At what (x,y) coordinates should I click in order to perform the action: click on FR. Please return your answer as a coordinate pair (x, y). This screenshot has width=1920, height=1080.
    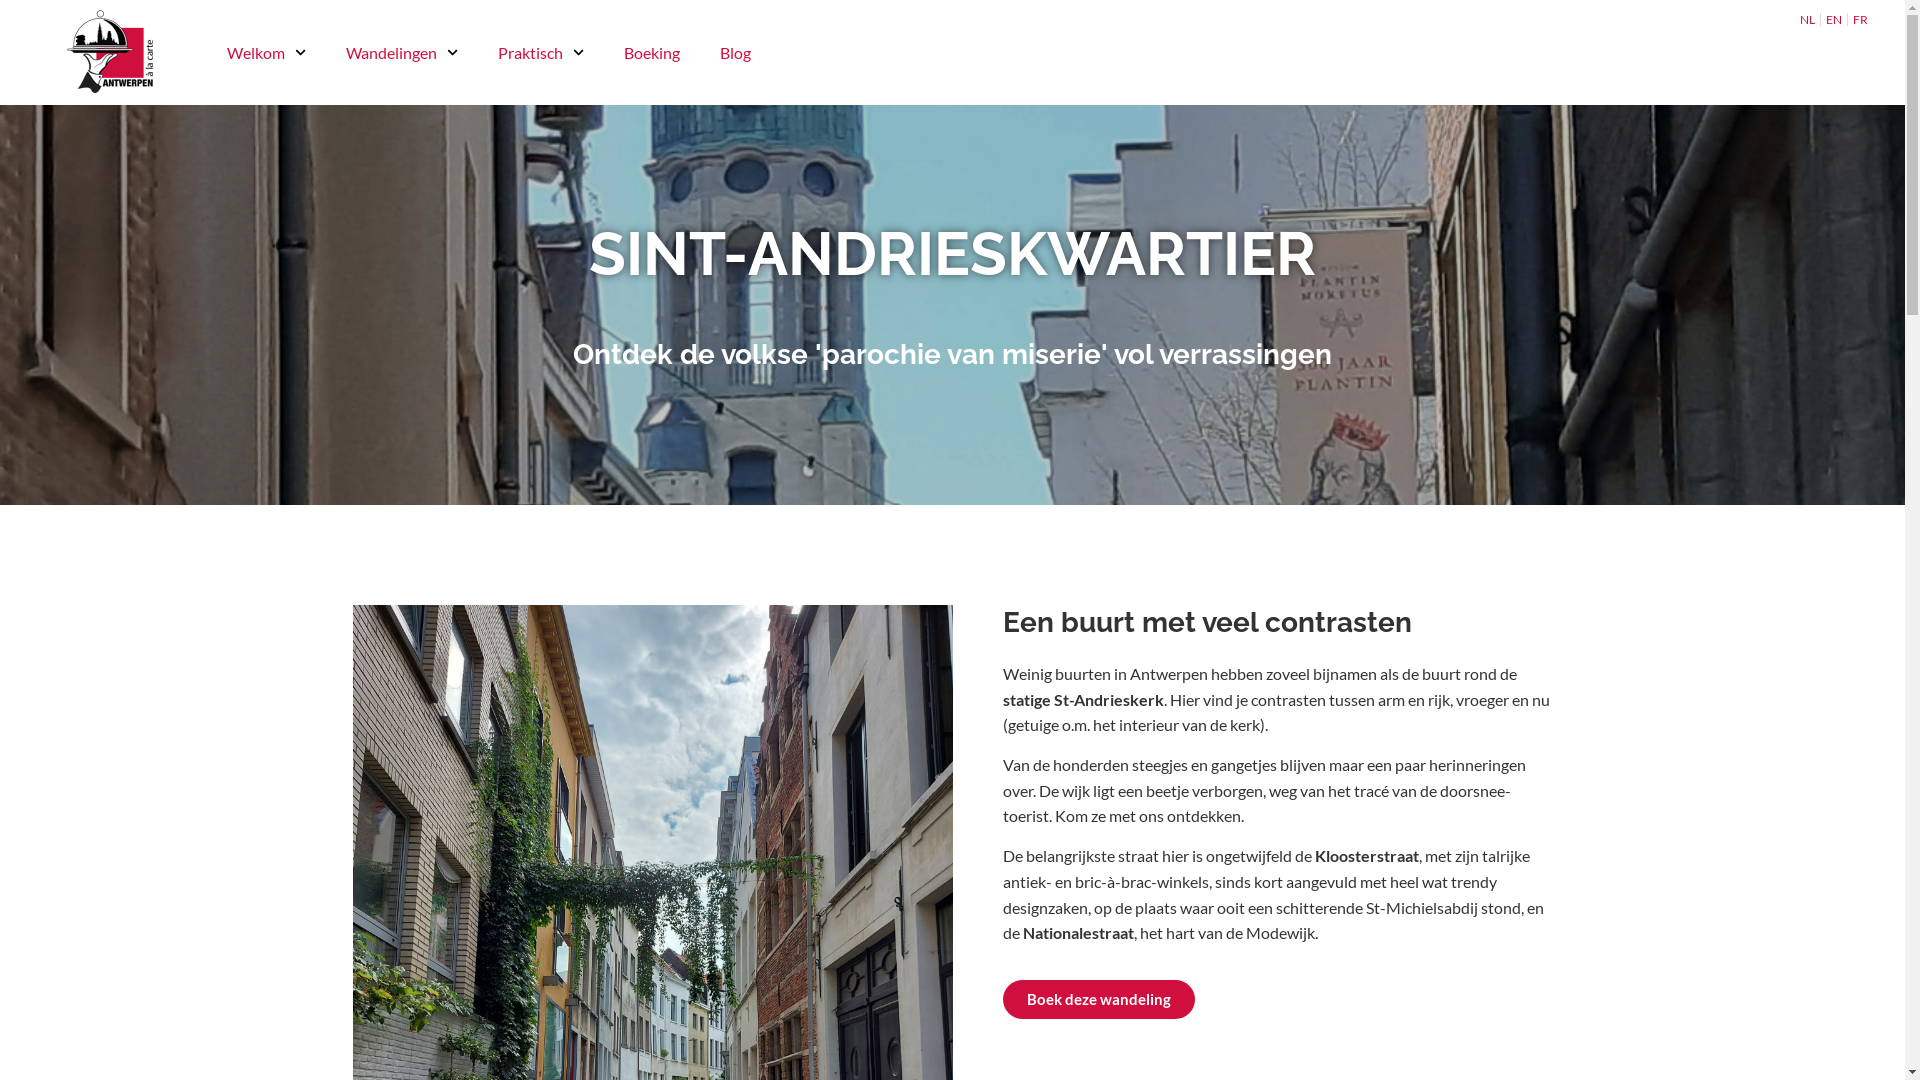
    Looking at the image, I should click on (1860, 20).